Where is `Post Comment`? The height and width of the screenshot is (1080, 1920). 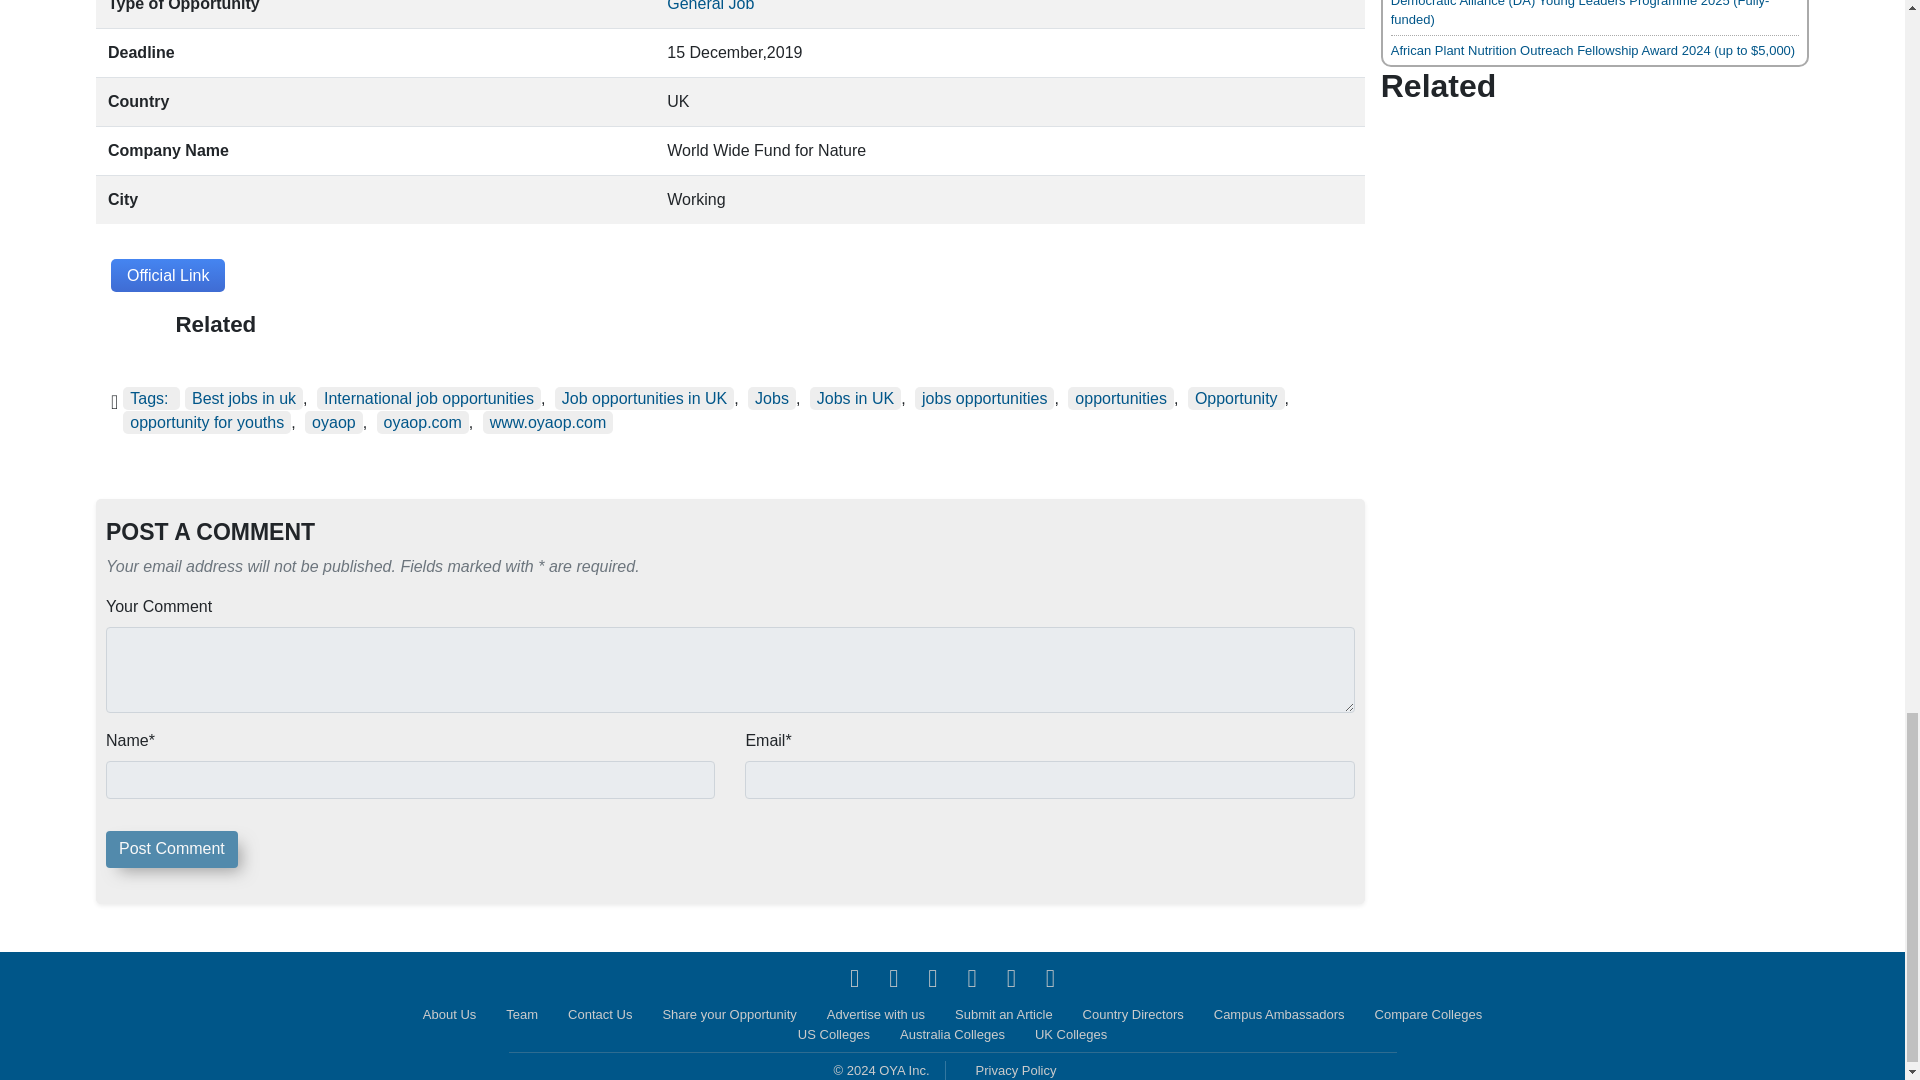 Post Comment is located at coordinates (172, 849).